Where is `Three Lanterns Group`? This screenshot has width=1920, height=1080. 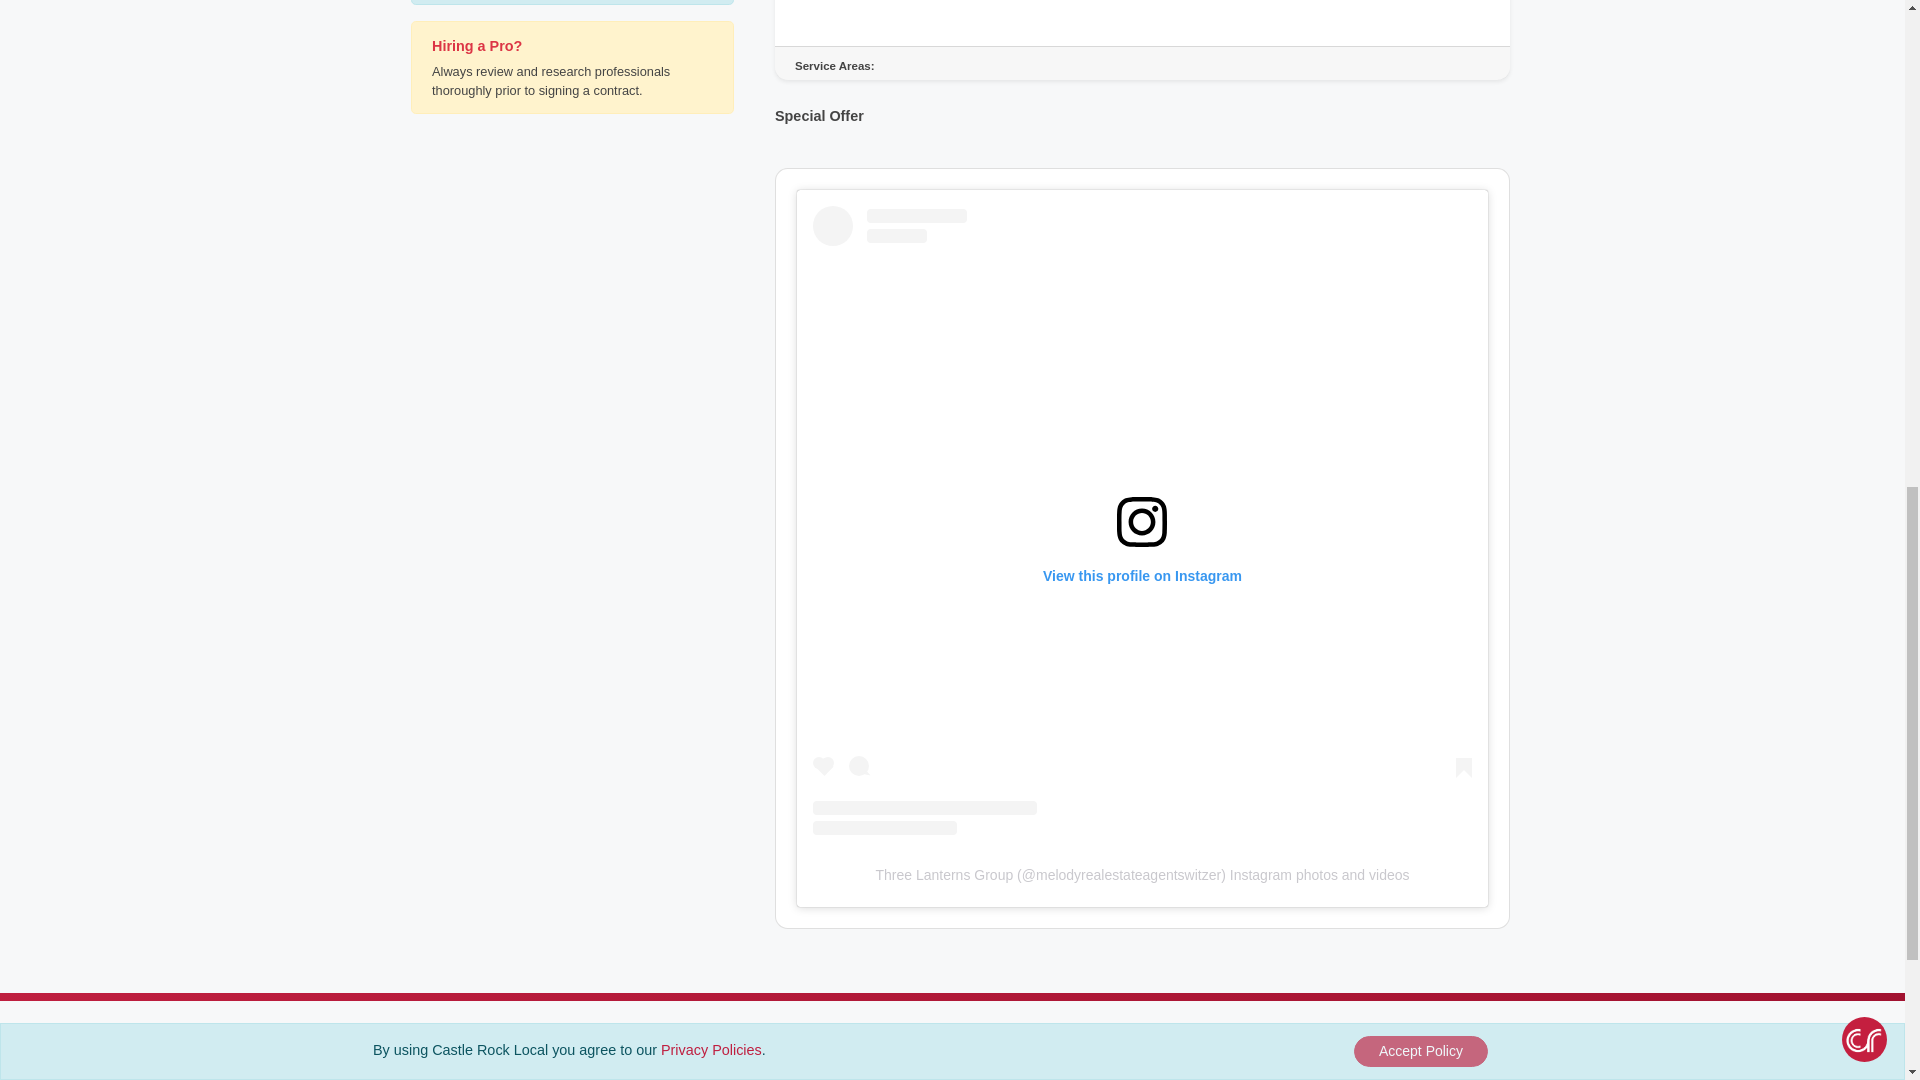
Three Lanterns Group is located at coordinates (944, 875).